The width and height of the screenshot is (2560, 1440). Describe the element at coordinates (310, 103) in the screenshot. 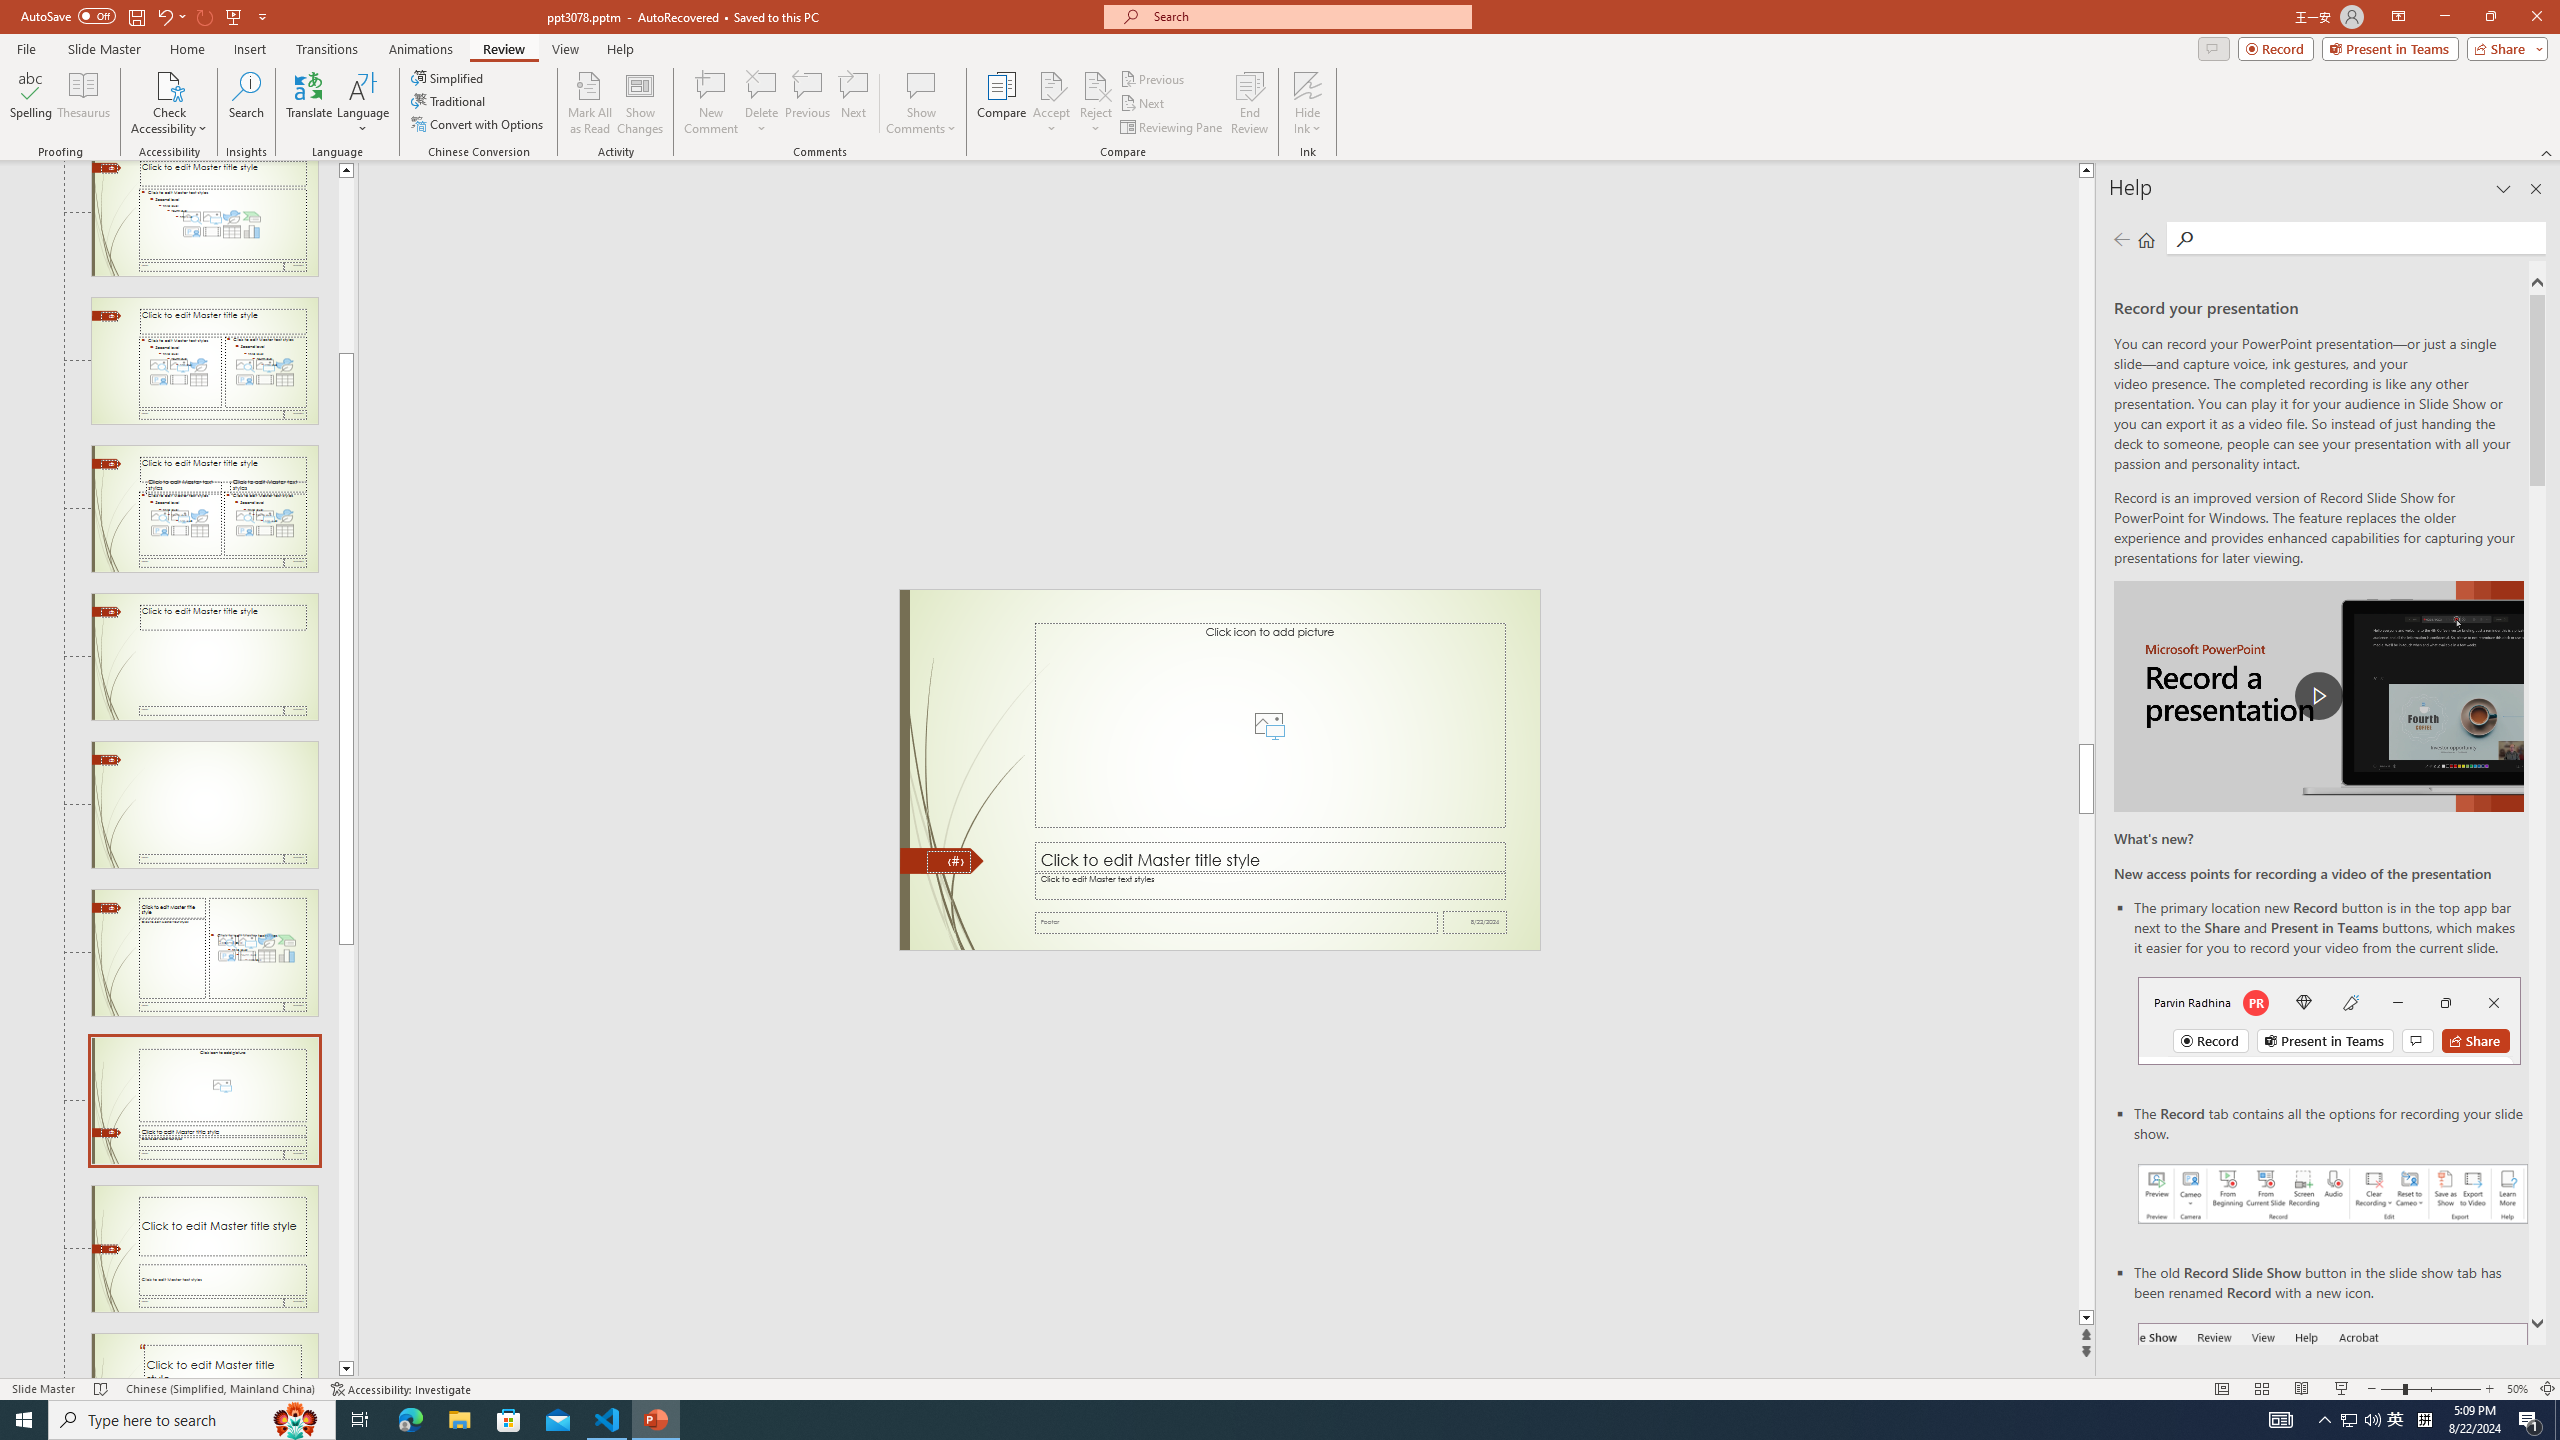

I see `Translate` at that location.